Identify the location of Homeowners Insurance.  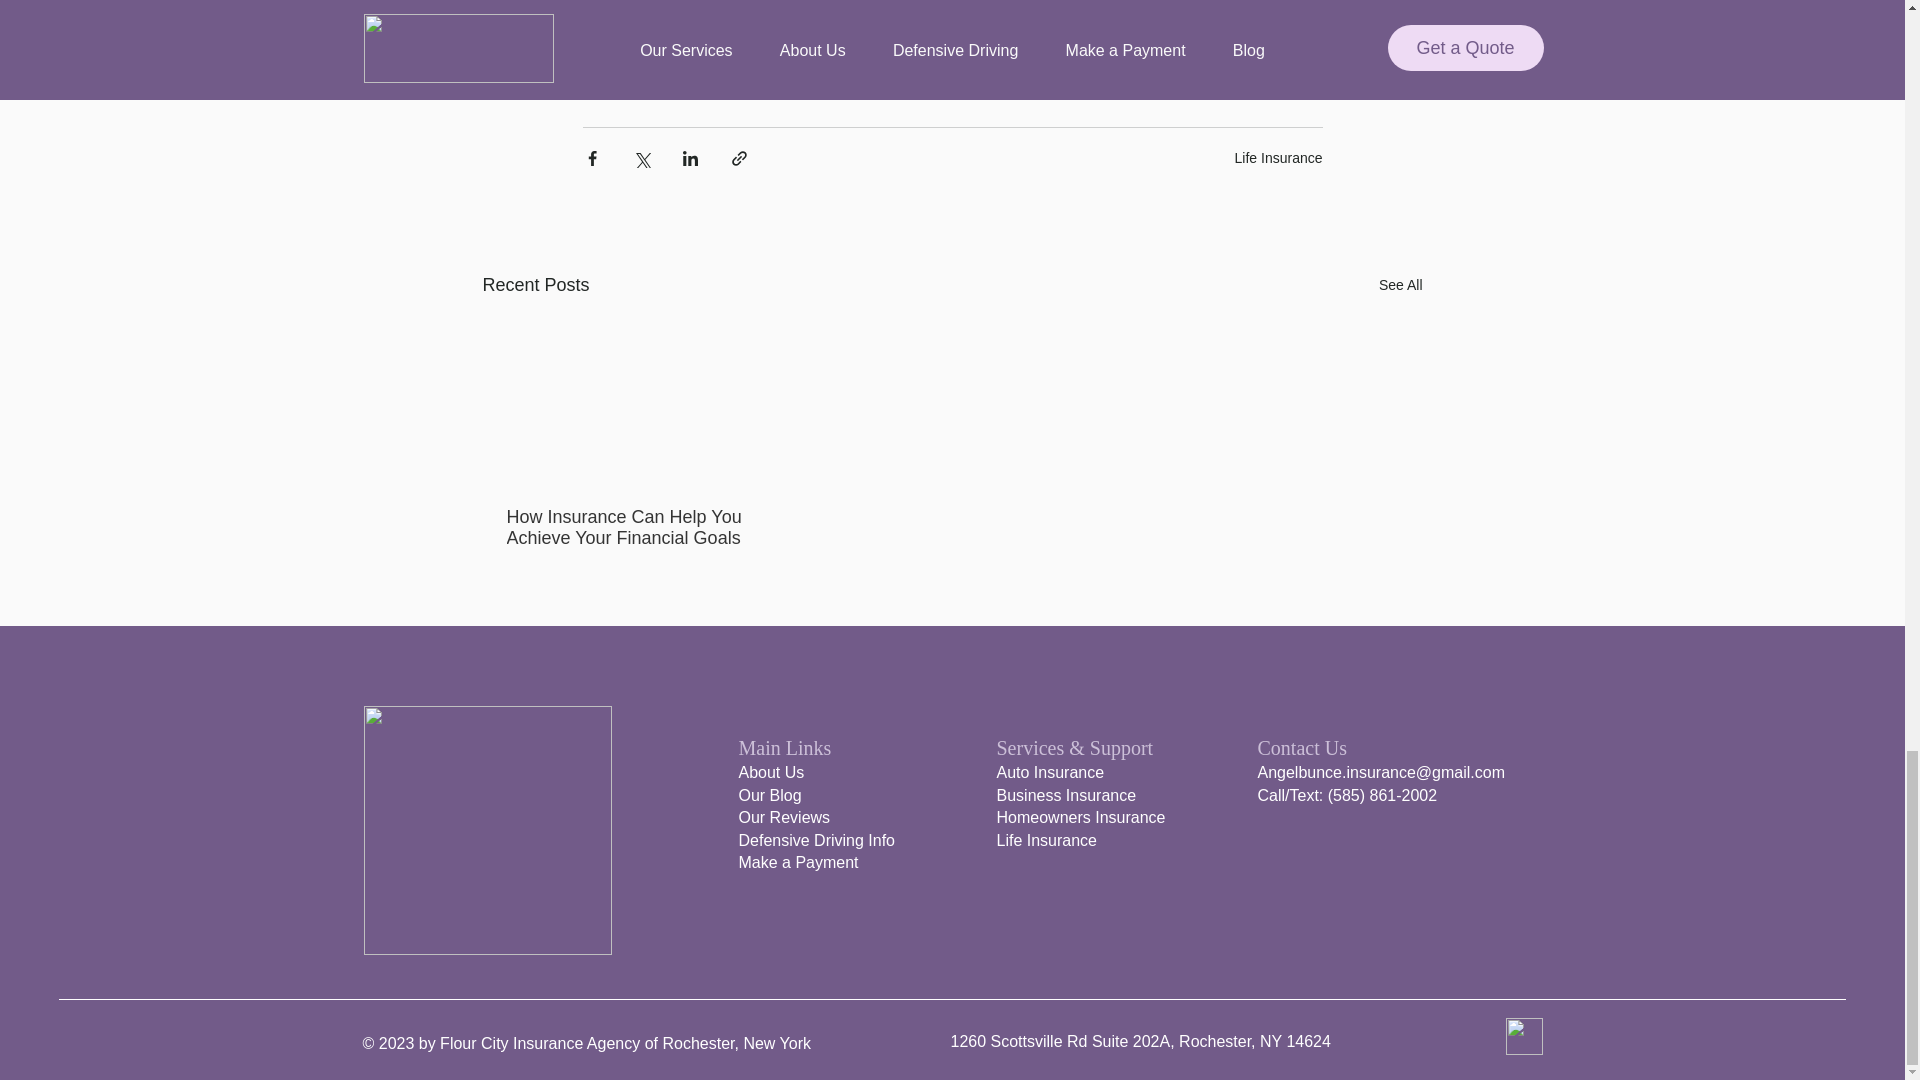
(1080, 817).